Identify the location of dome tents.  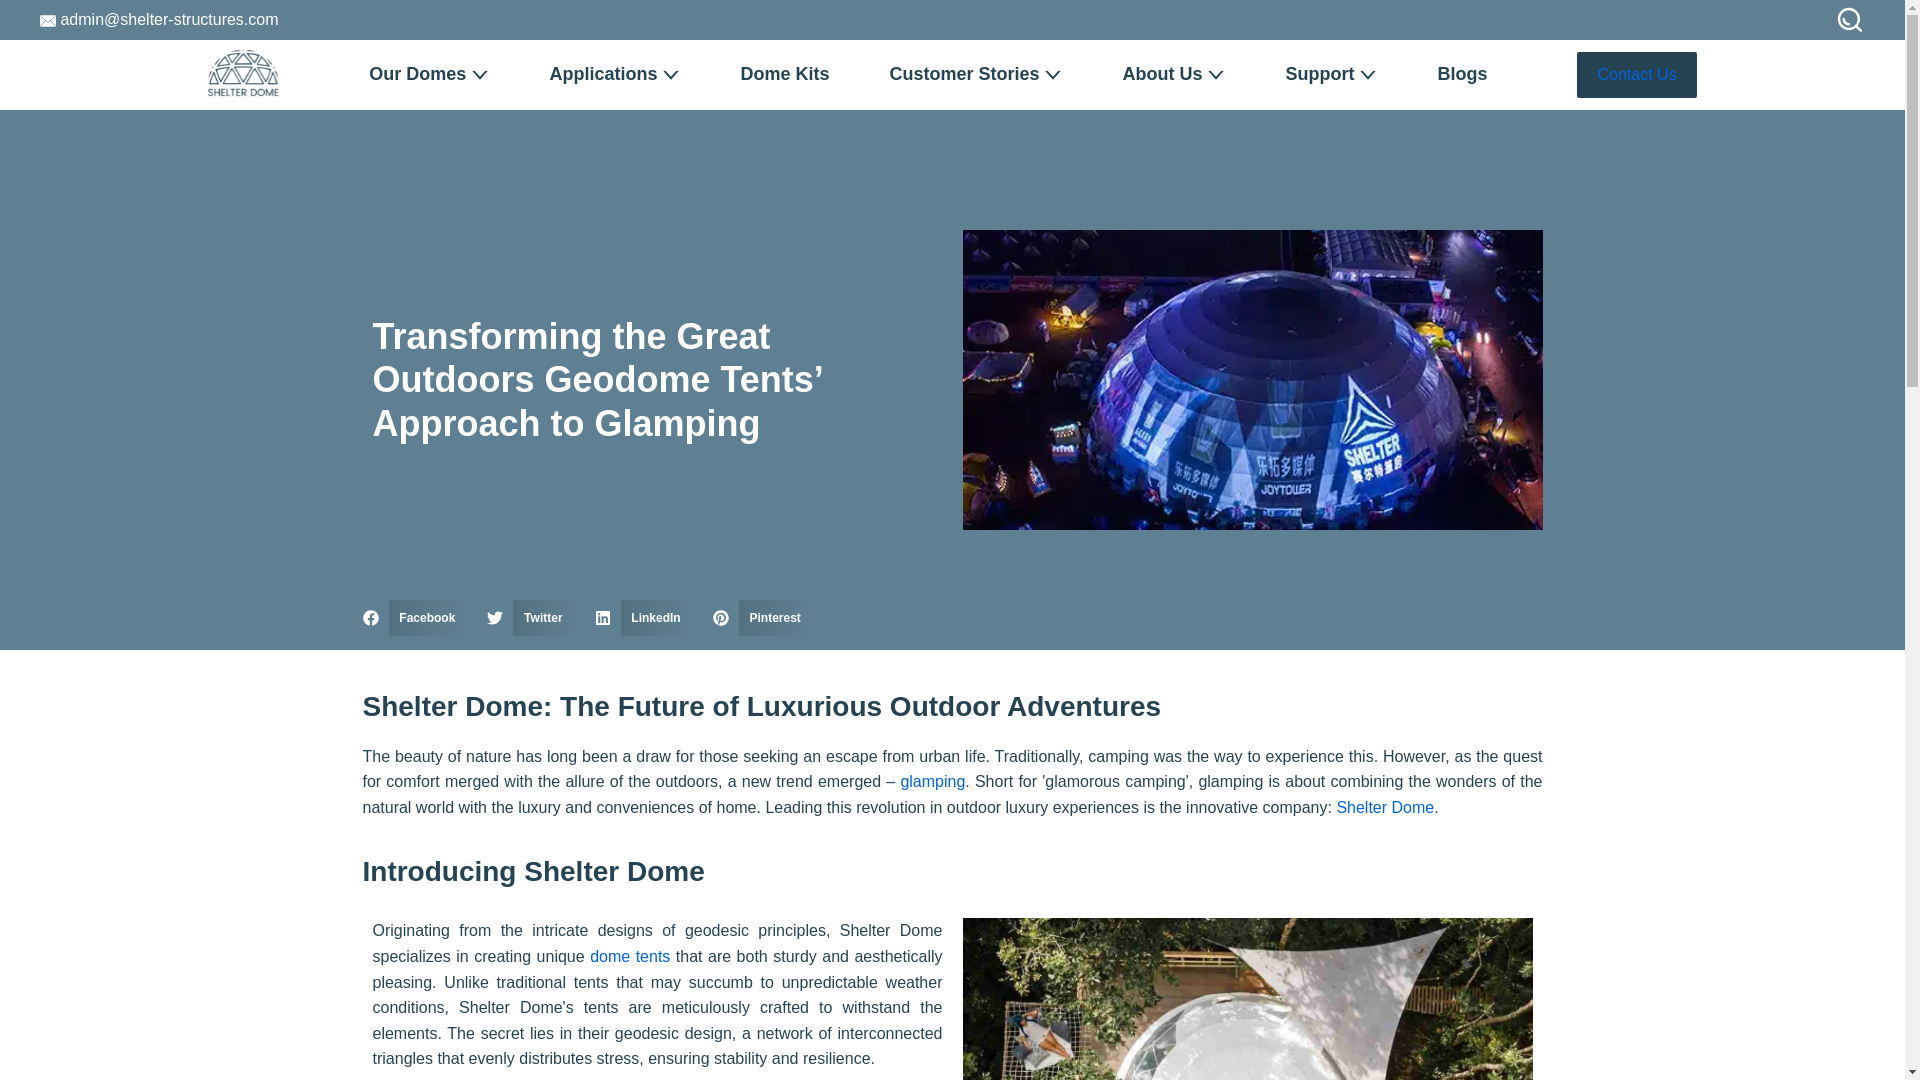
(630, 956).